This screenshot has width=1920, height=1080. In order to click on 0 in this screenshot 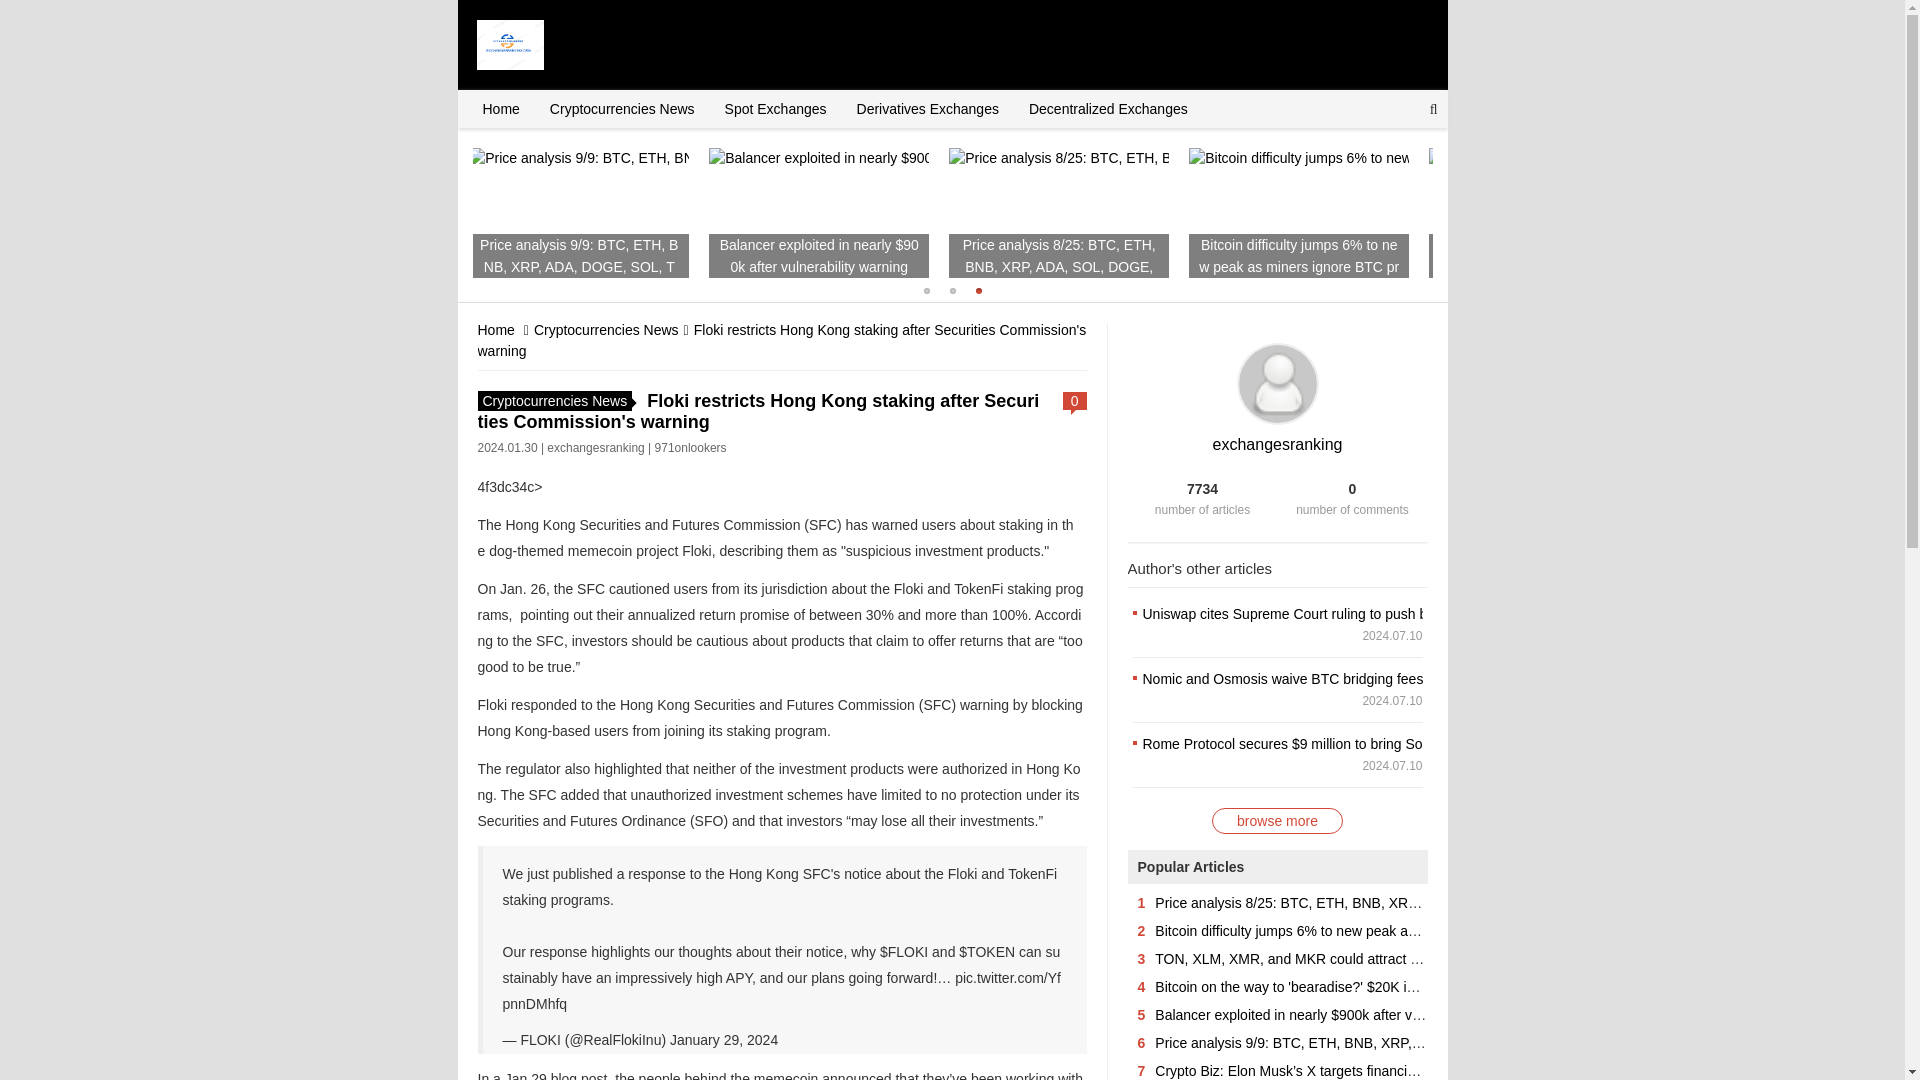, I will do `click(1074, 401)`.